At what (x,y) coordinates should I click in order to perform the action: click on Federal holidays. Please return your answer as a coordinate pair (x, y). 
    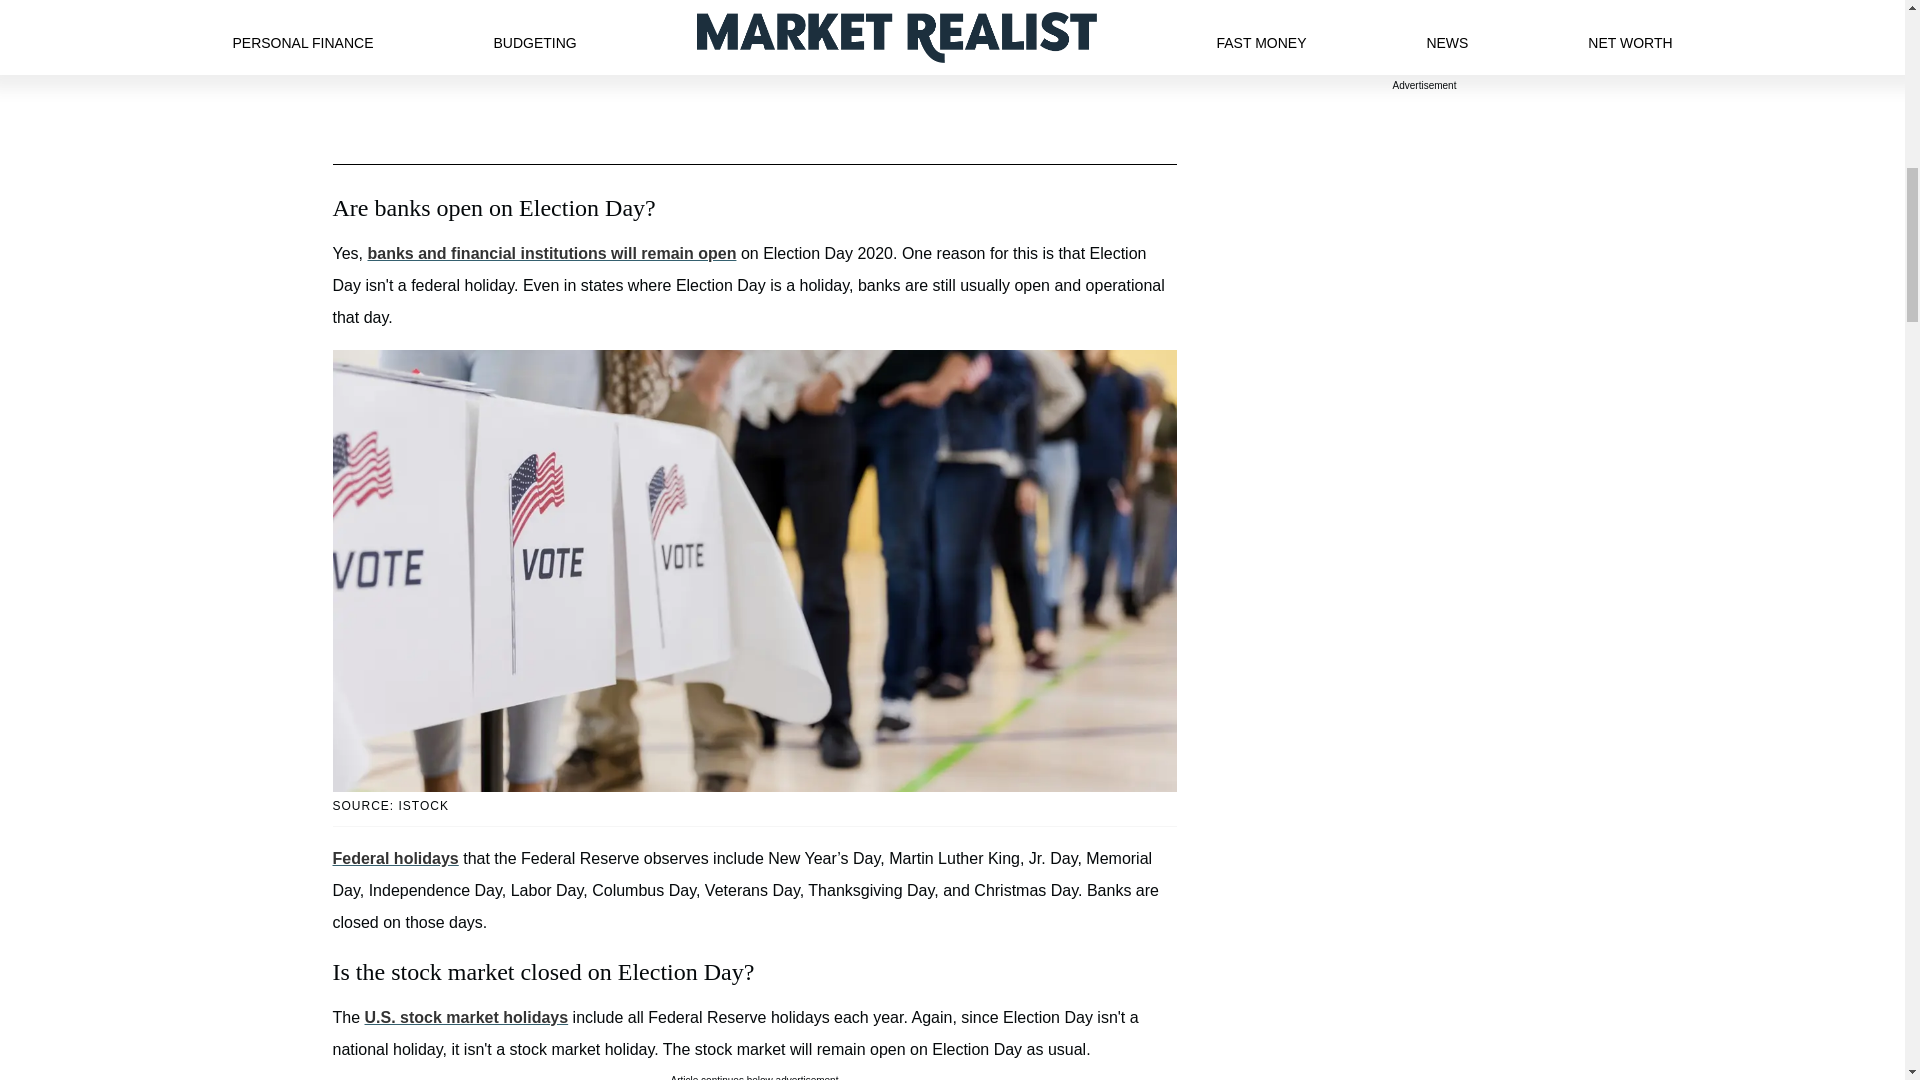
    Looking at the image, I should click on (395, 858).